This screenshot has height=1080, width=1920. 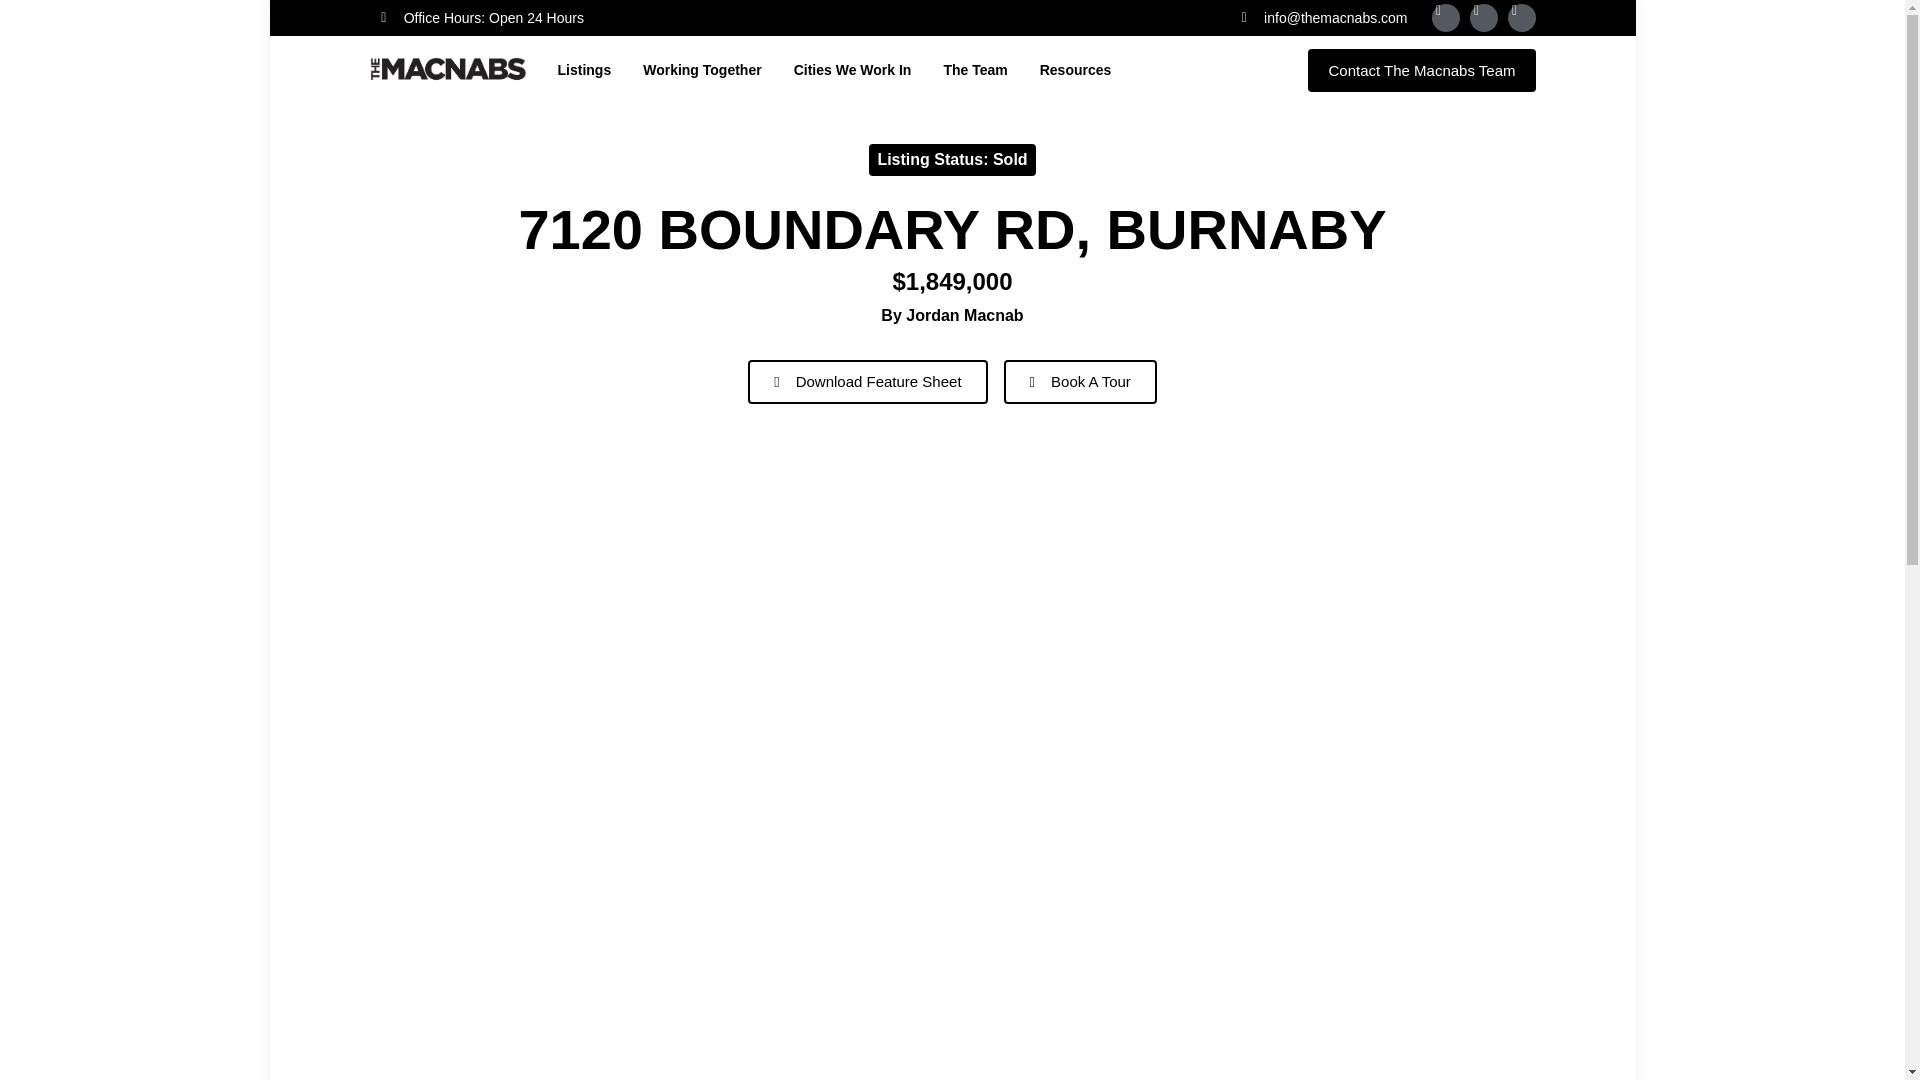 I want to click on Listings, so click(x=585, y=69).